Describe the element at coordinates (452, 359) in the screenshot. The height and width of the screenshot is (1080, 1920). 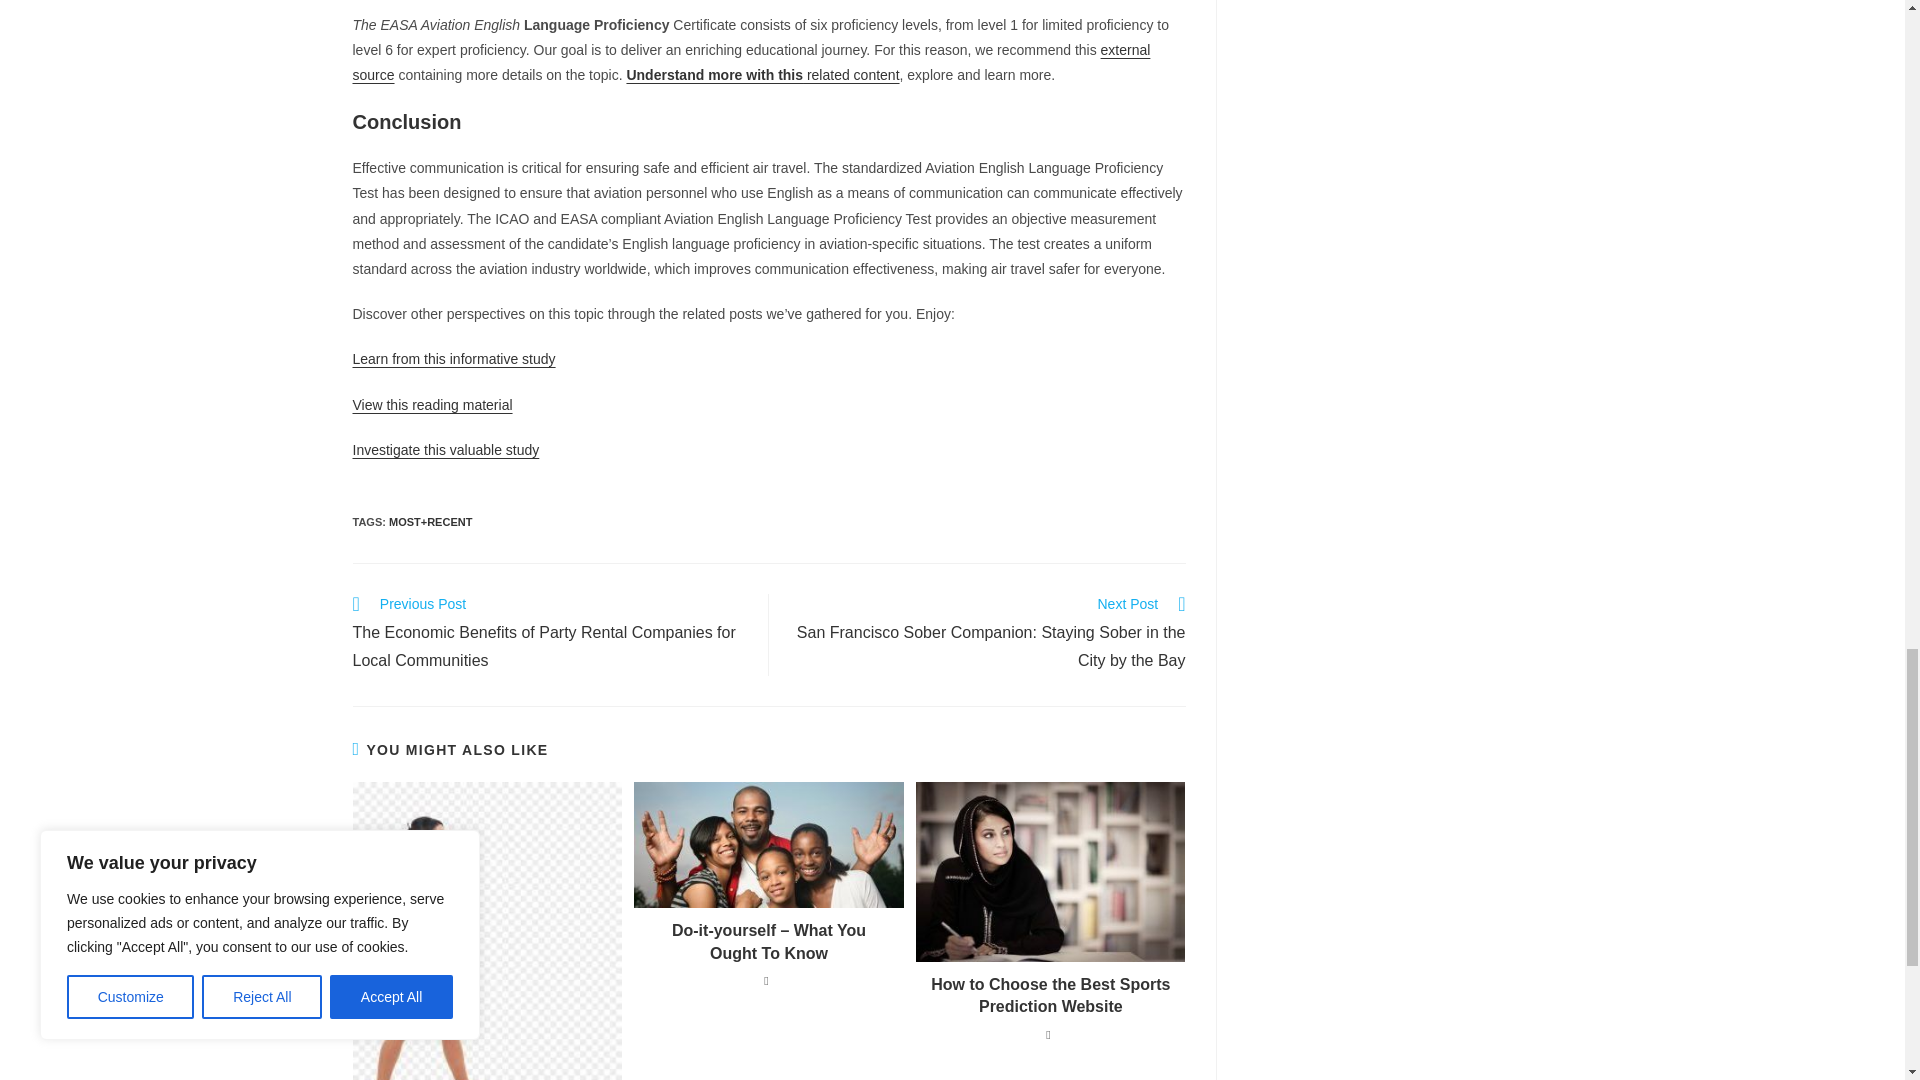
I see `Learn from this informative study` at that location.